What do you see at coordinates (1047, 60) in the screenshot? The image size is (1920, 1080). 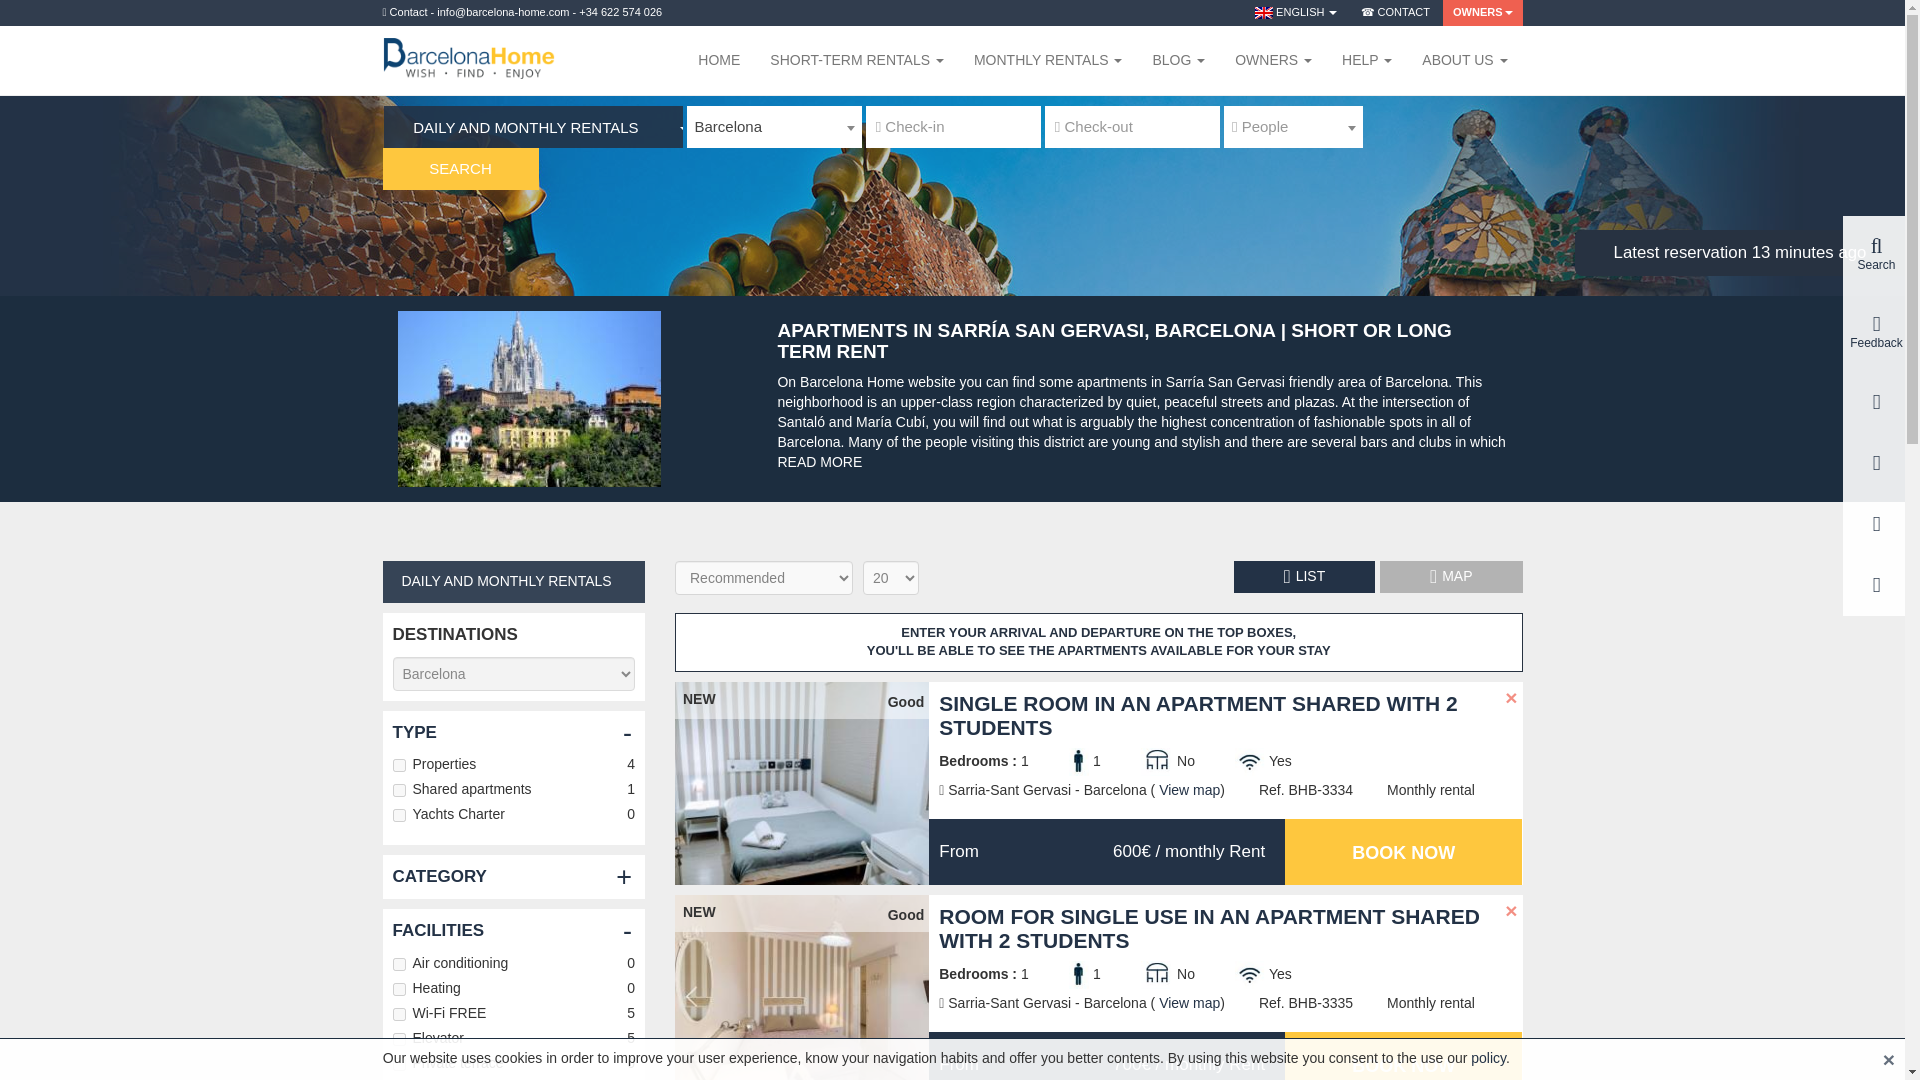 I see `MONTHLY RENTALS` at bounding box center [1047, 60].